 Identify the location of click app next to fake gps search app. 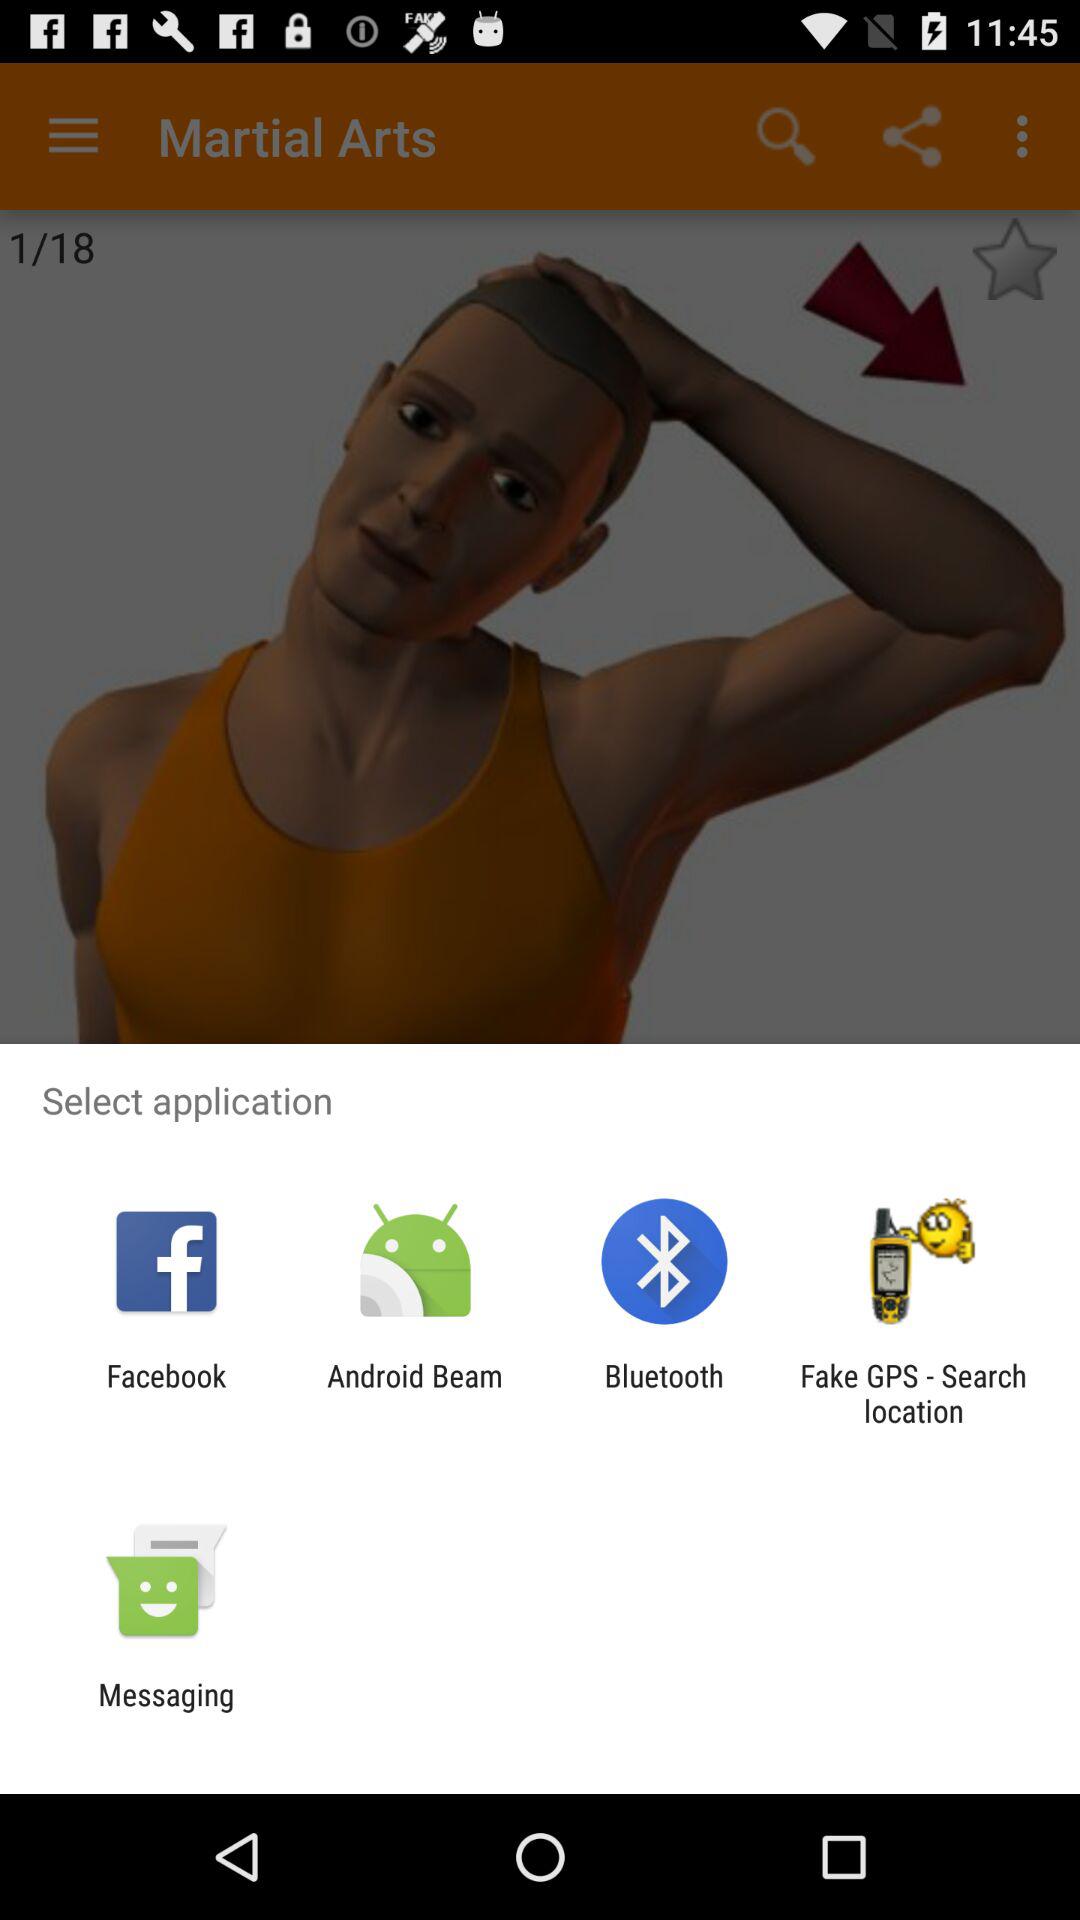
(664, 1393).